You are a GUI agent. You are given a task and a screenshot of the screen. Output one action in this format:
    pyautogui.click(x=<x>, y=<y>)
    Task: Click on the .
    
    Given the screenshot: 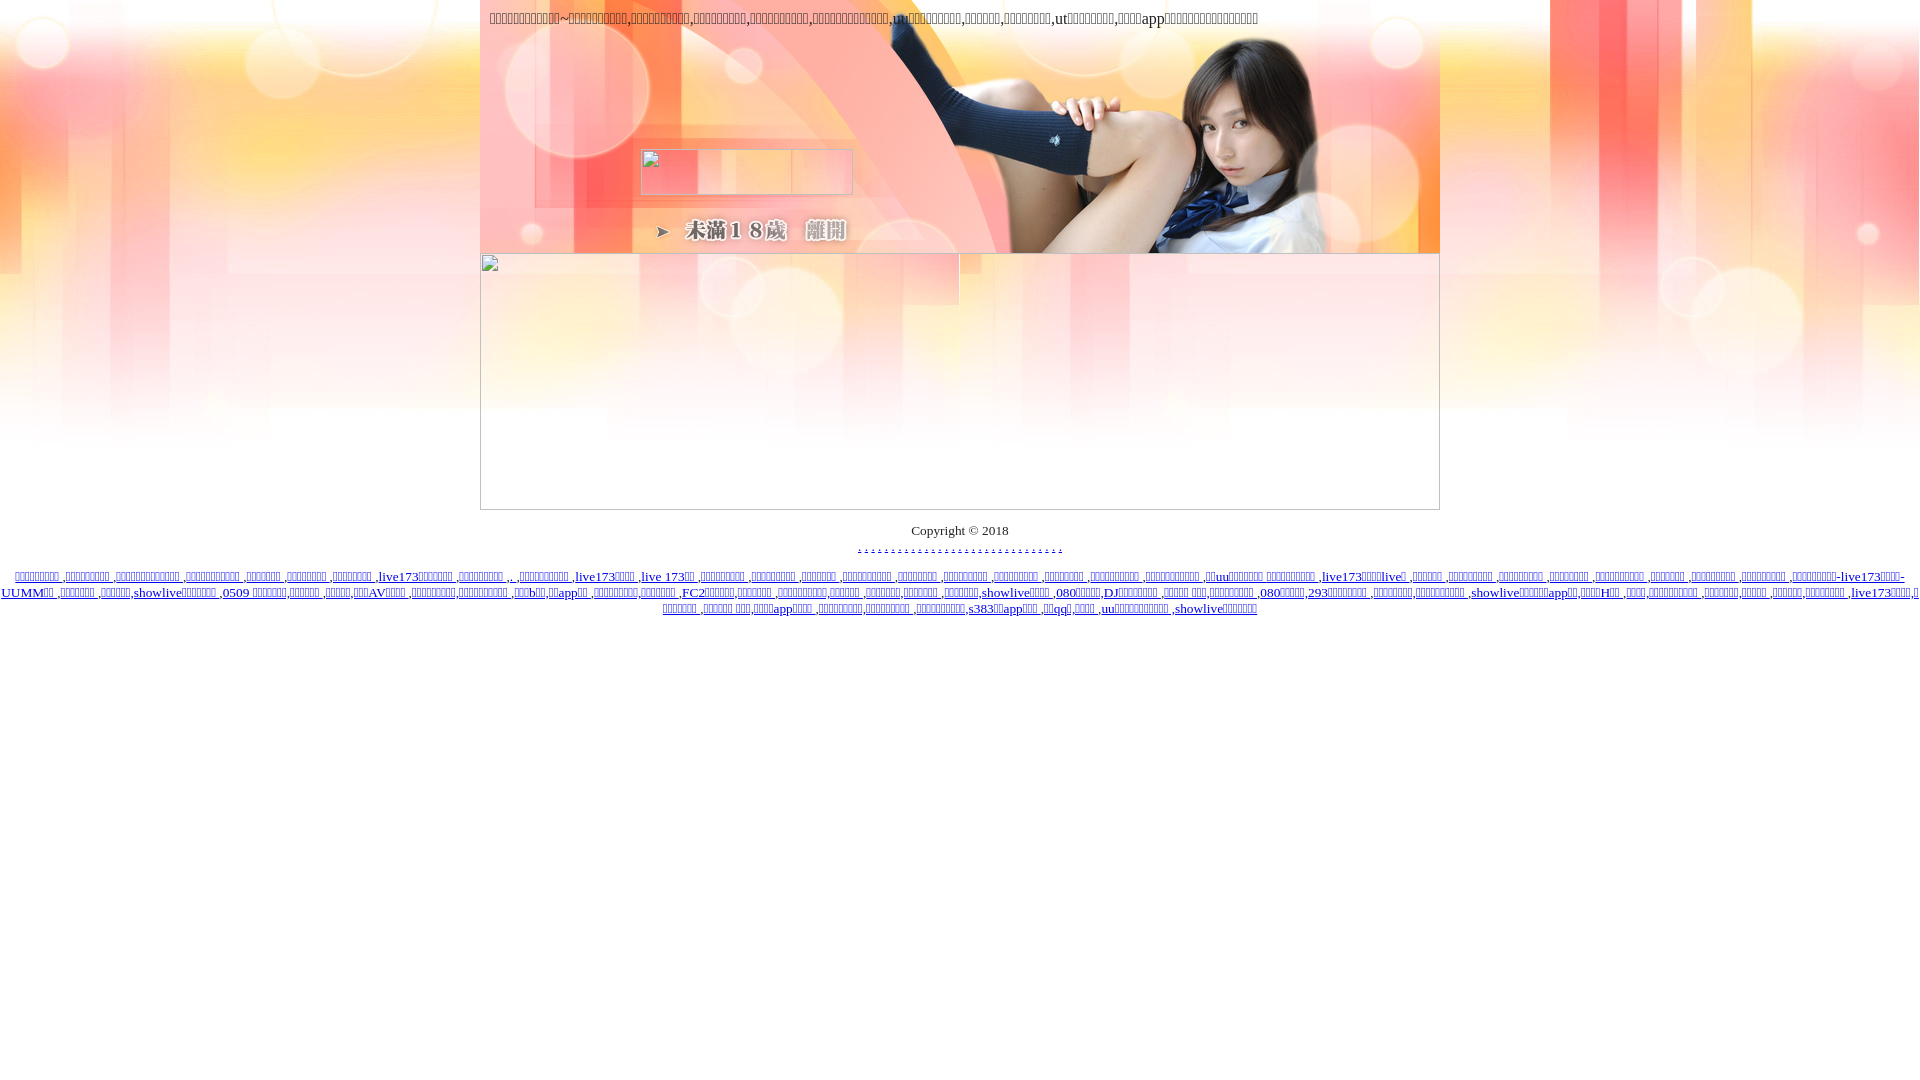 What is the action you would take?
    pyautogui.click(x=966, y=546)
    